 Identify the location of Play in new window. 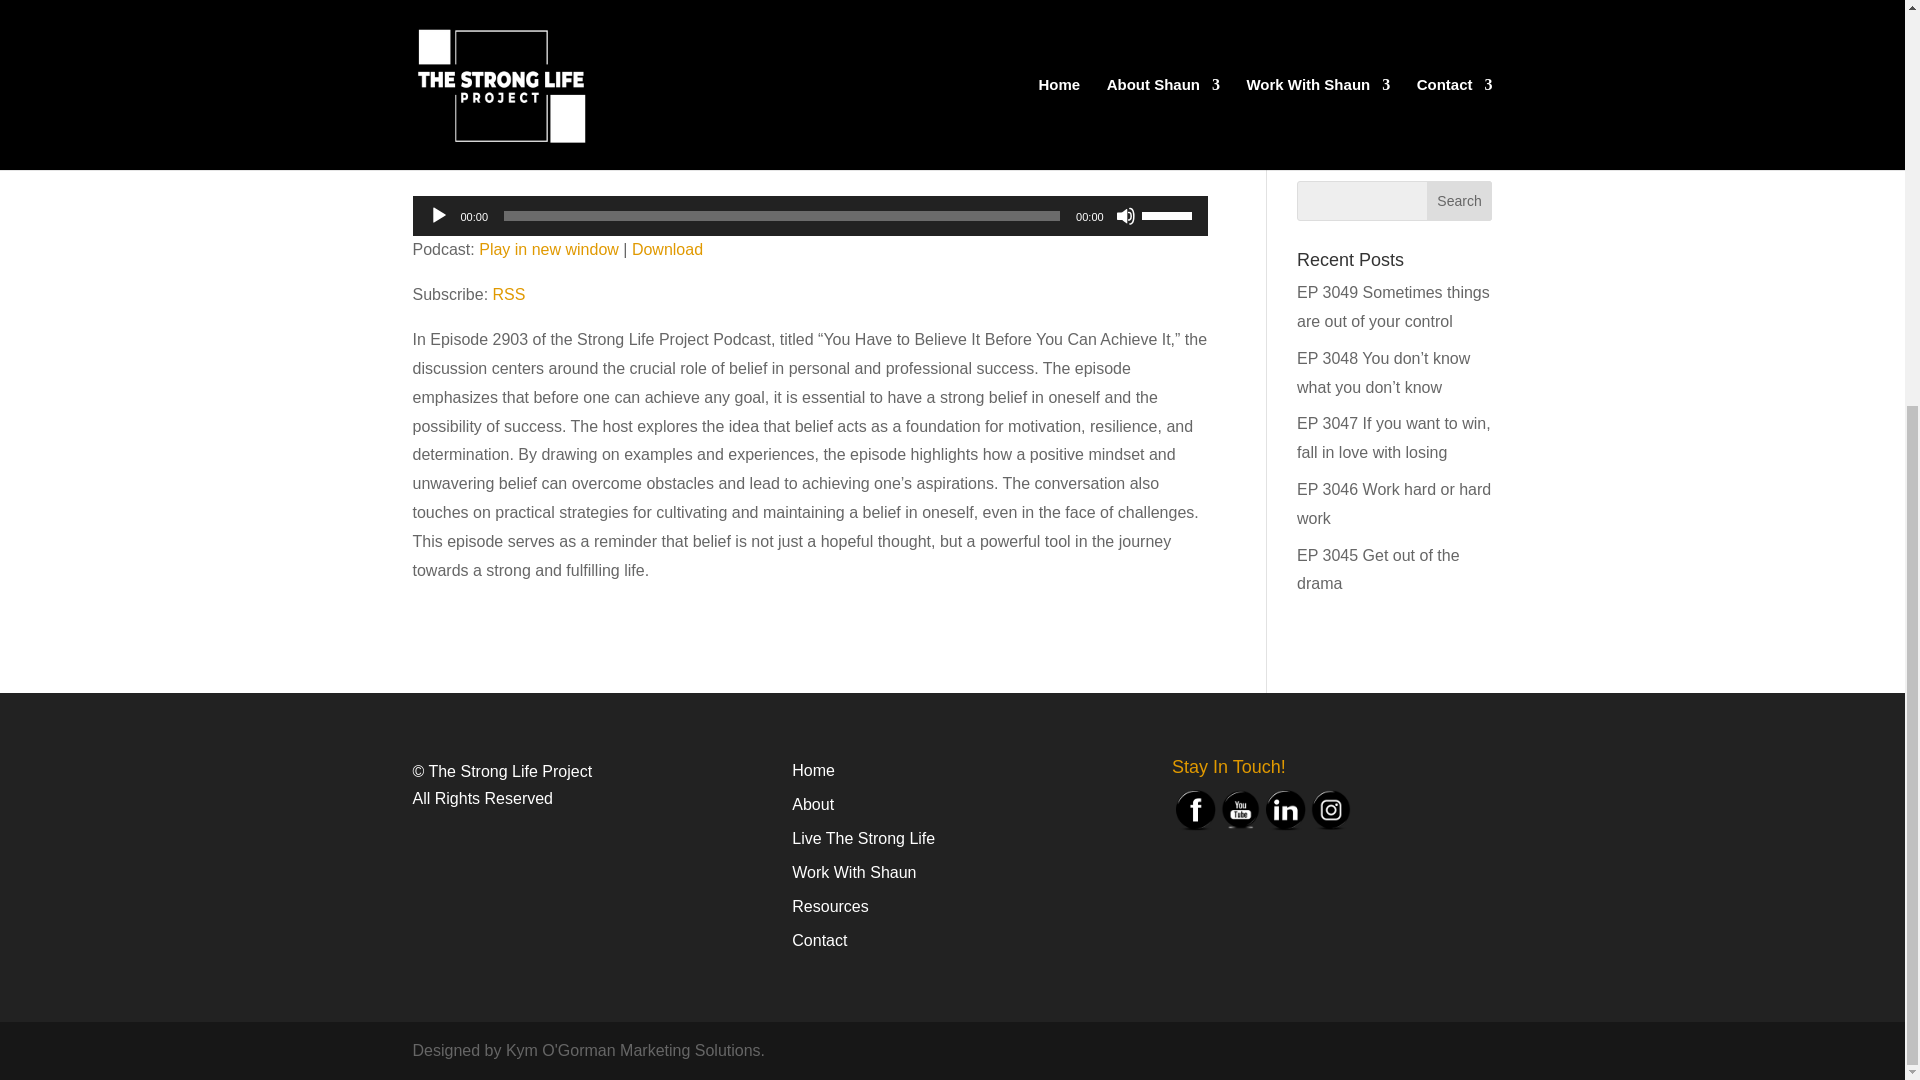
(548, 249).